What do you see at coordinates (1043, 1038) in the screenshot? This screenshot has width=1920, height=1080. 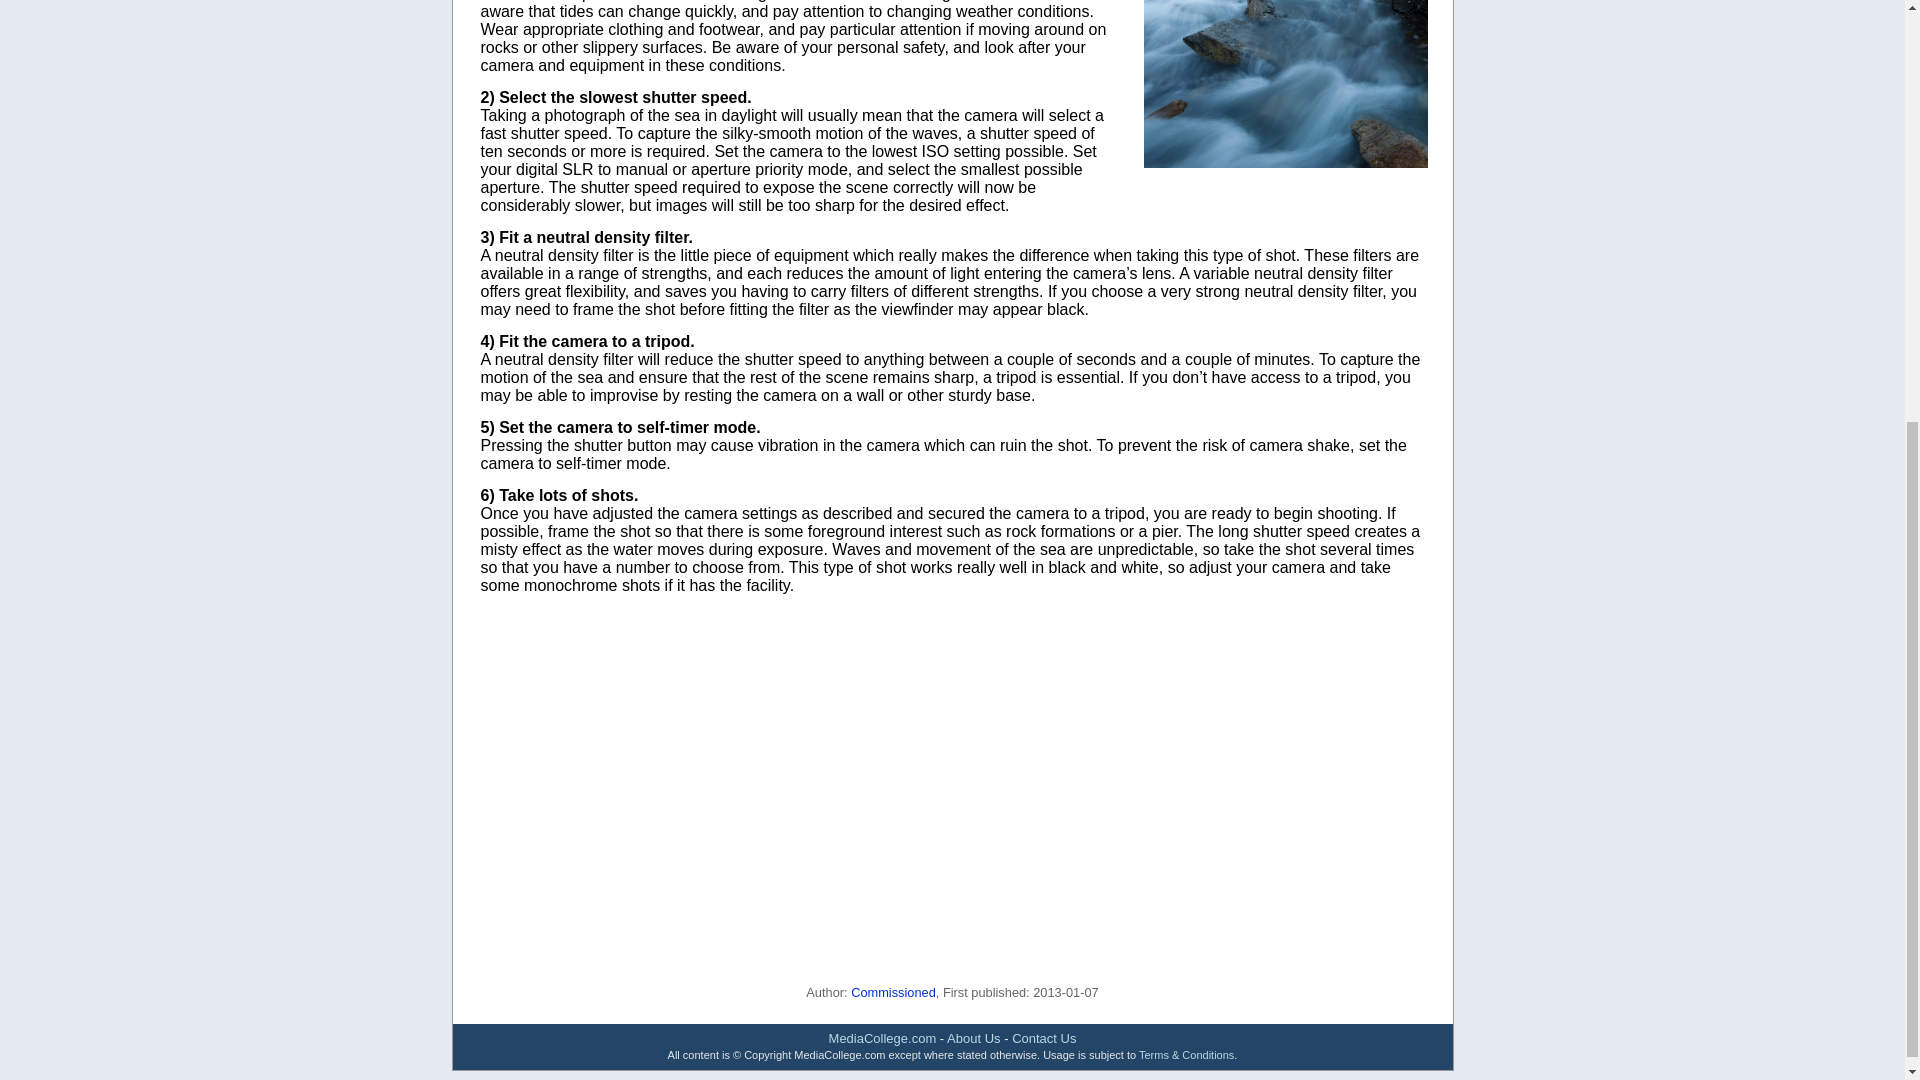 I see `Contact Us` at bounding box center [1043, 1038].